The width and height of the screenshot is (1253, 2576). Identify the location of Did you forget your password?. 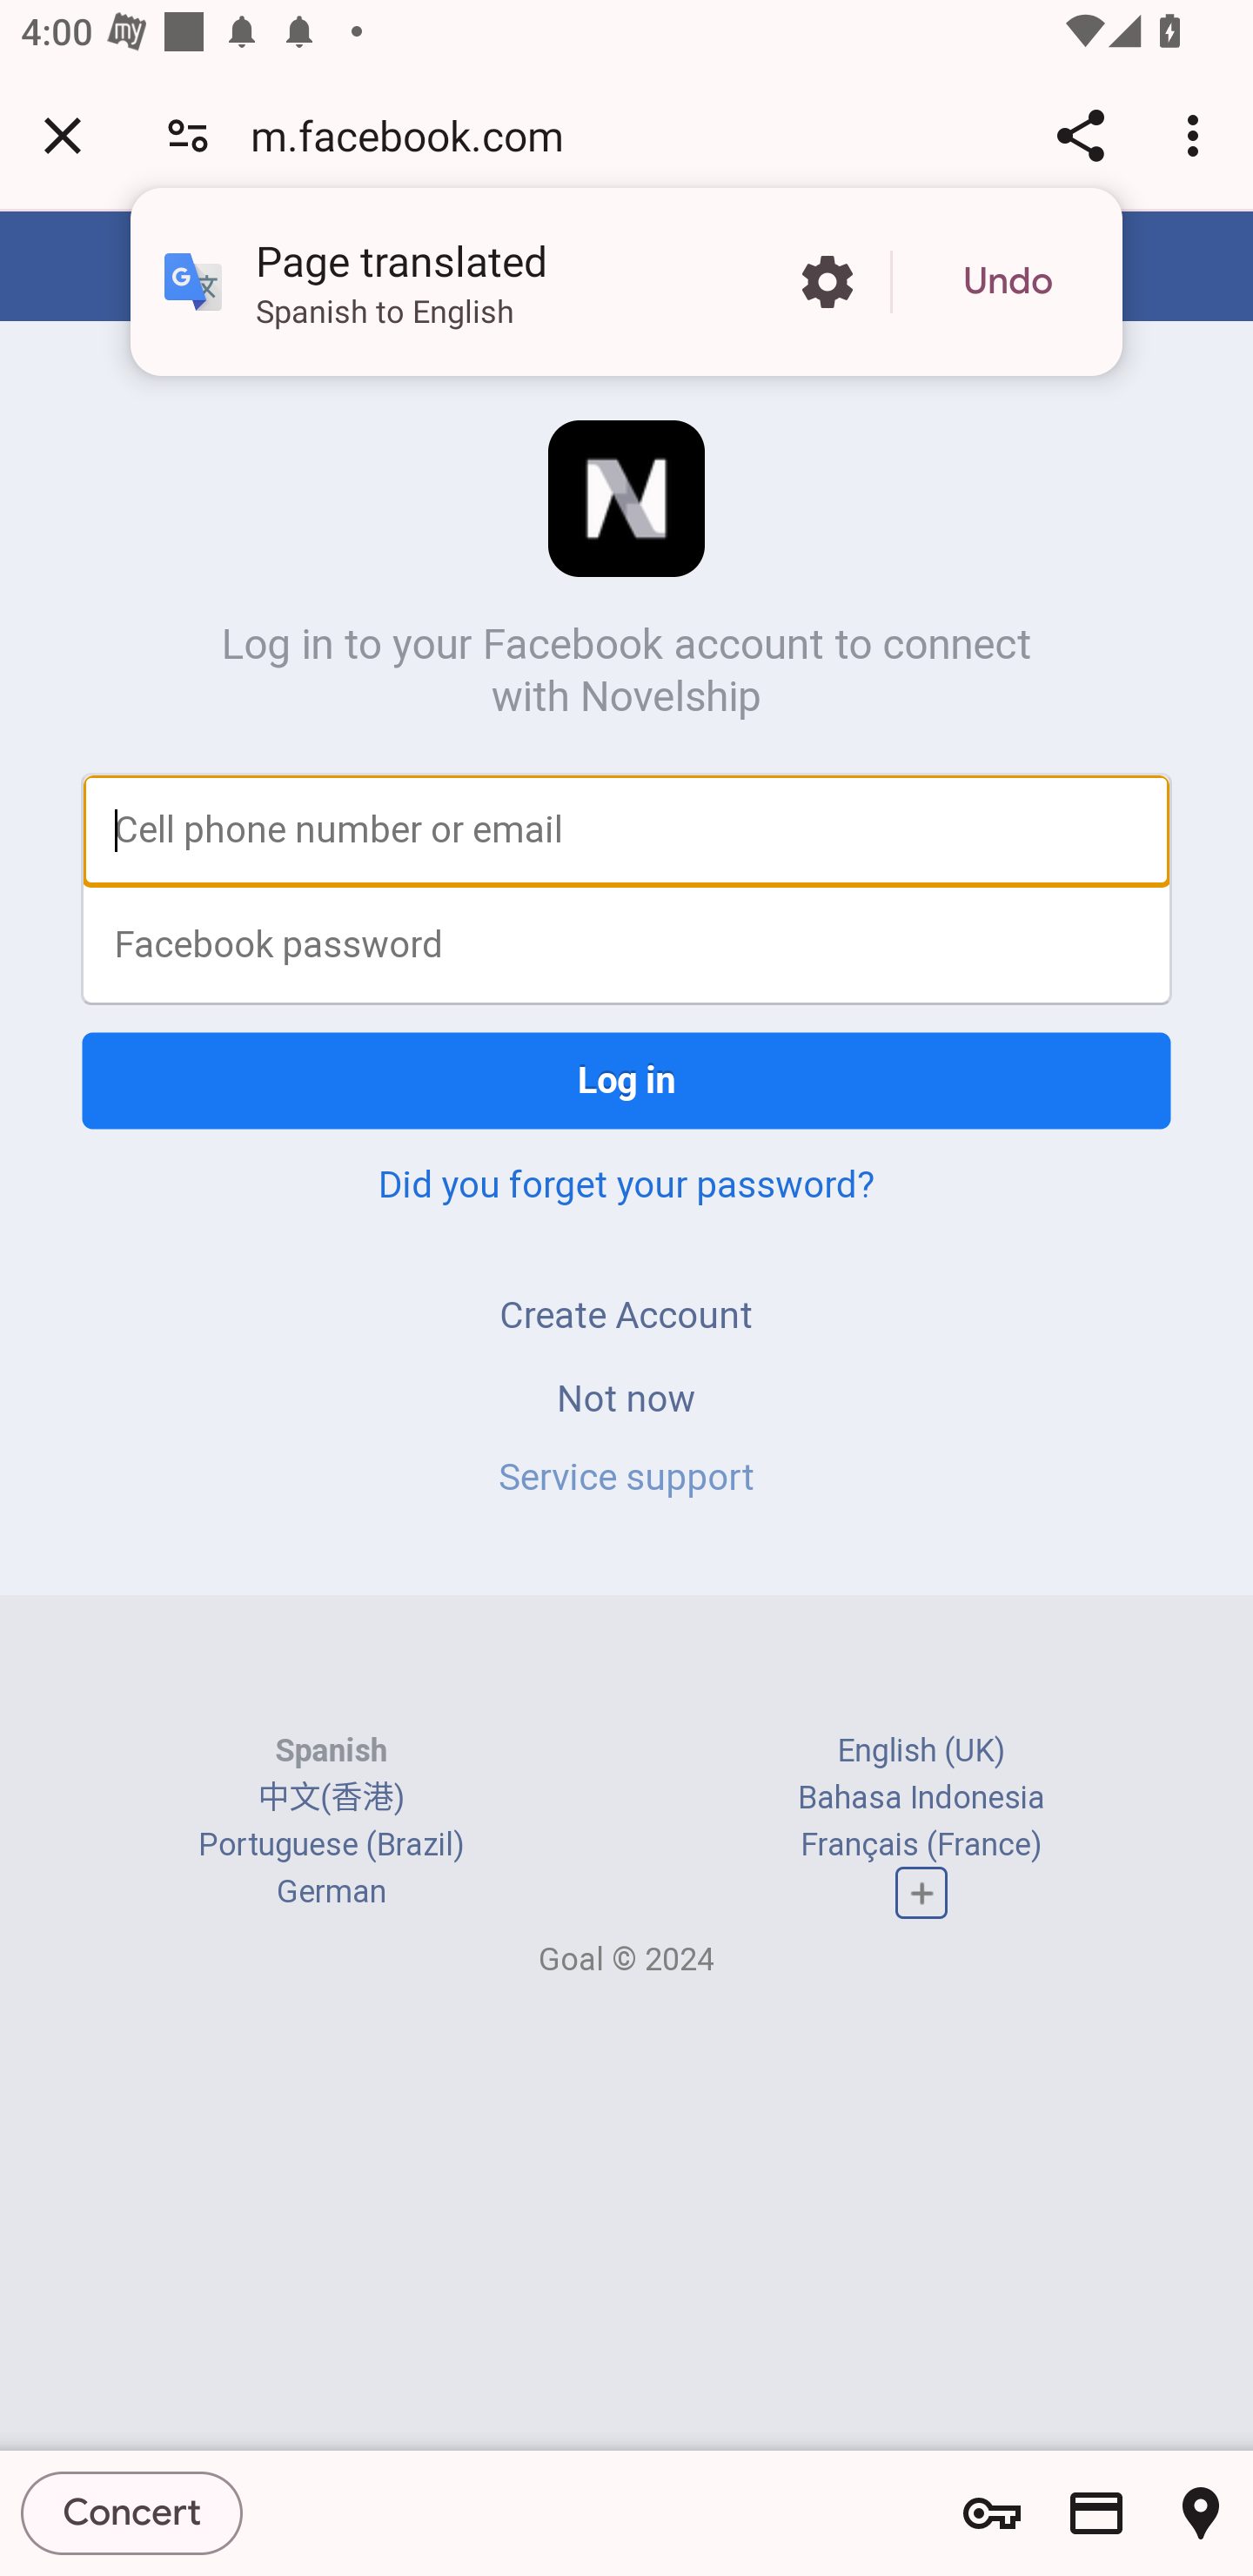
(626, 1184).